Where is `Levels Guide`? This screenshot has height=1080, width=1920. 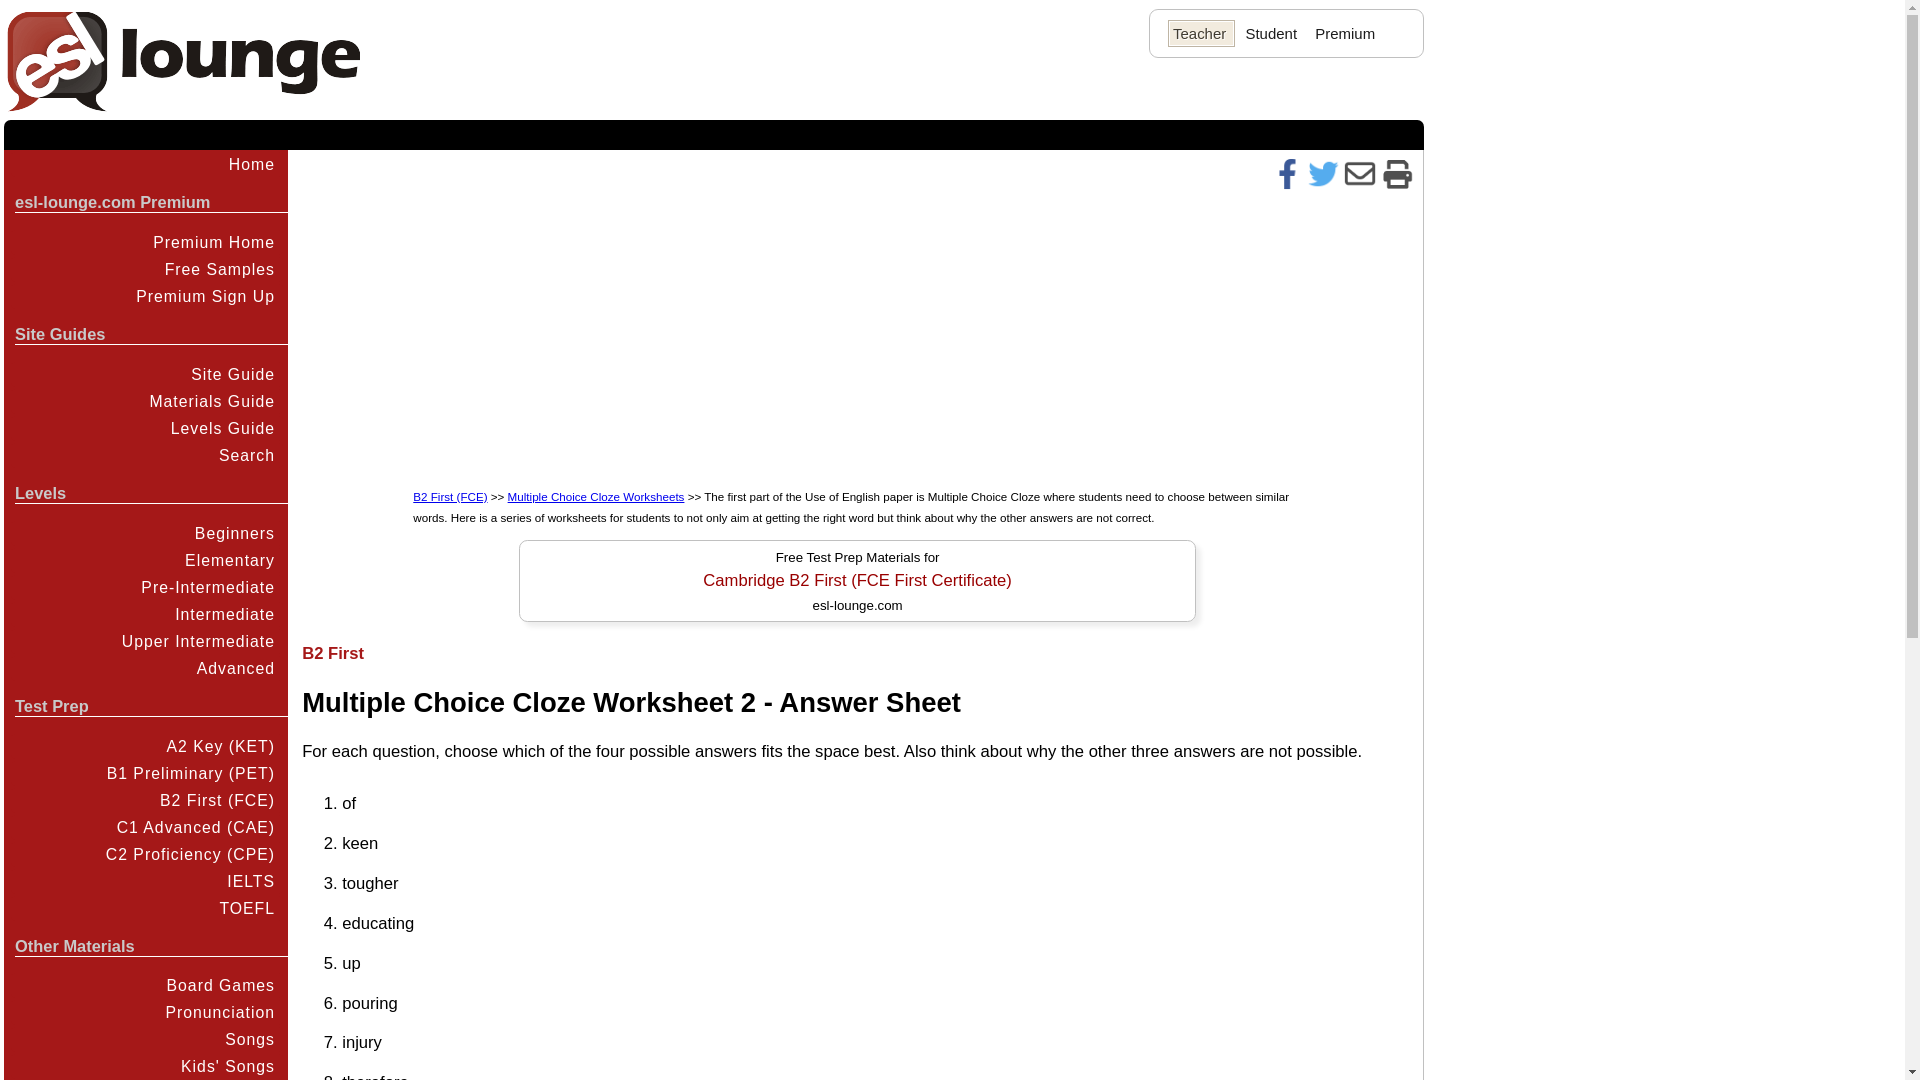
Levels Guide is located at coordinates (144, 428).